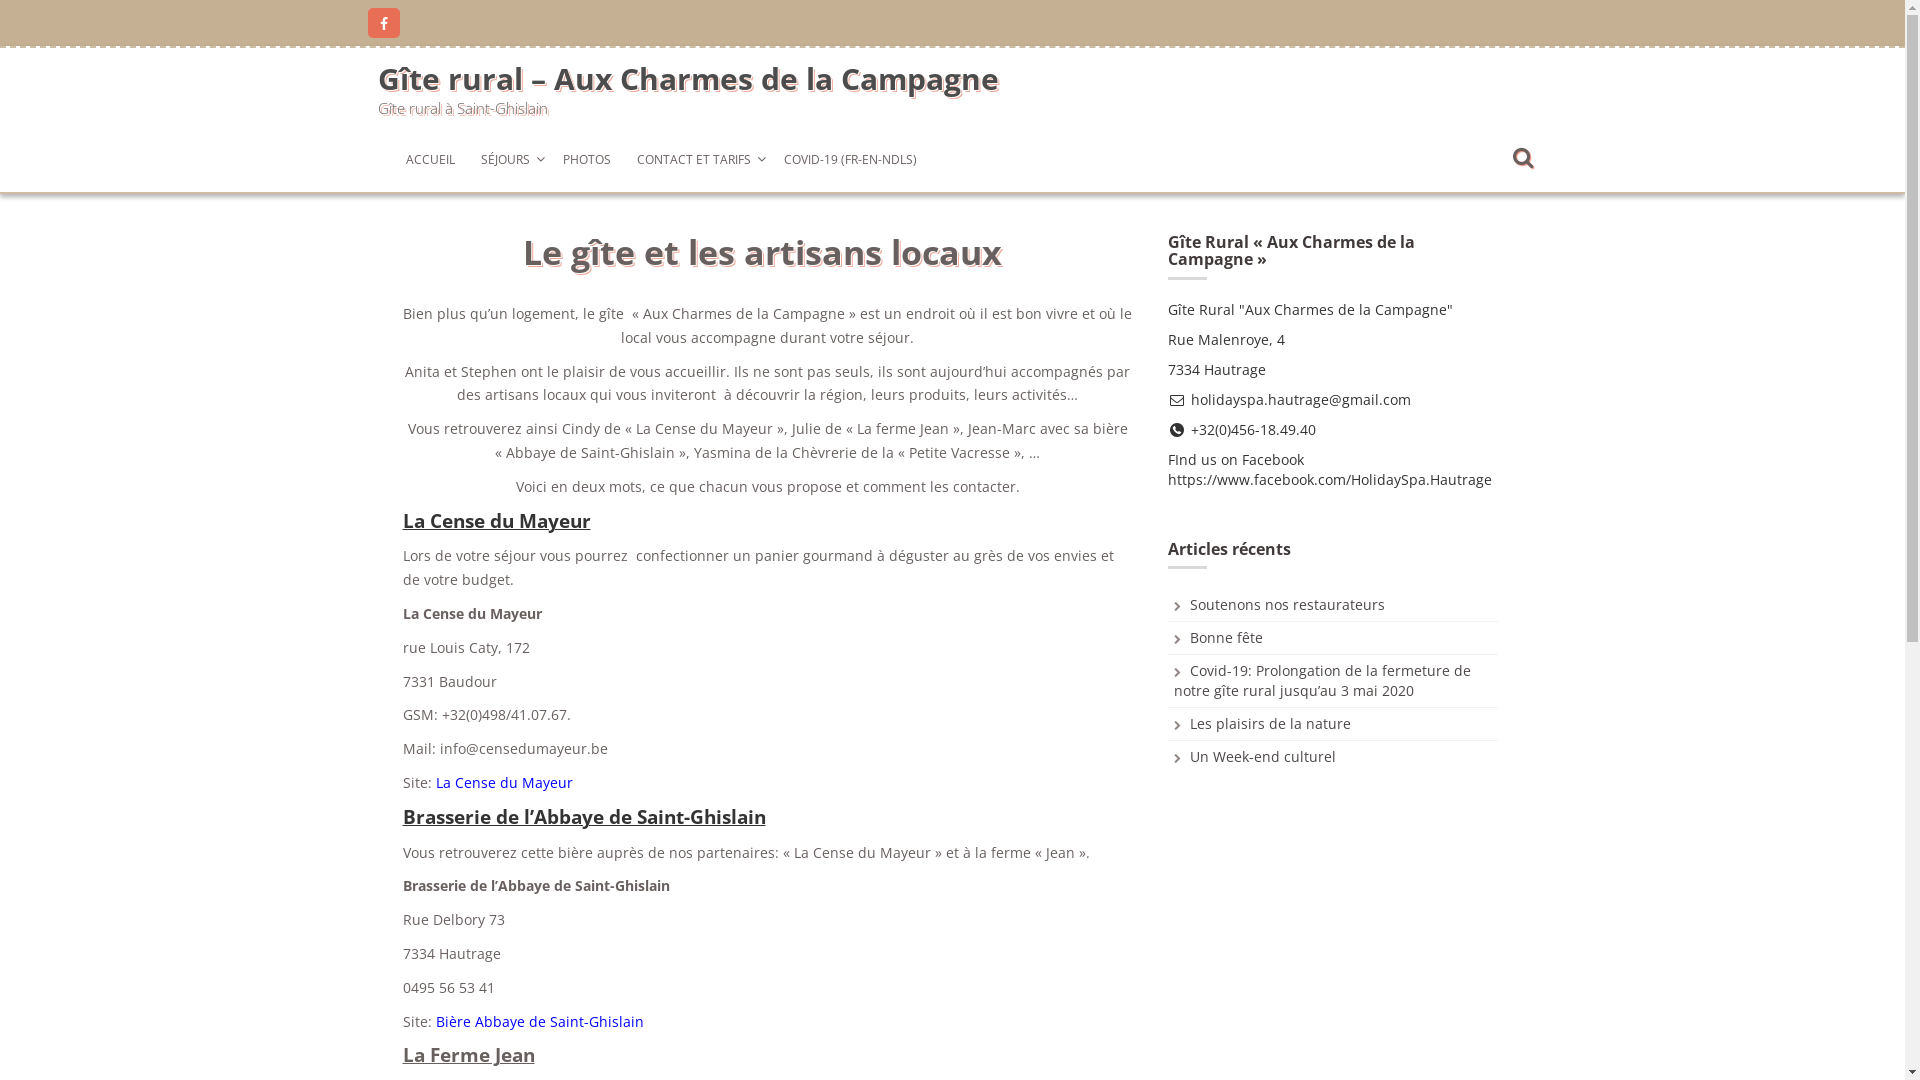  I want to click on COVID-19 (FR-EN-NDLS), so click(850, 160).